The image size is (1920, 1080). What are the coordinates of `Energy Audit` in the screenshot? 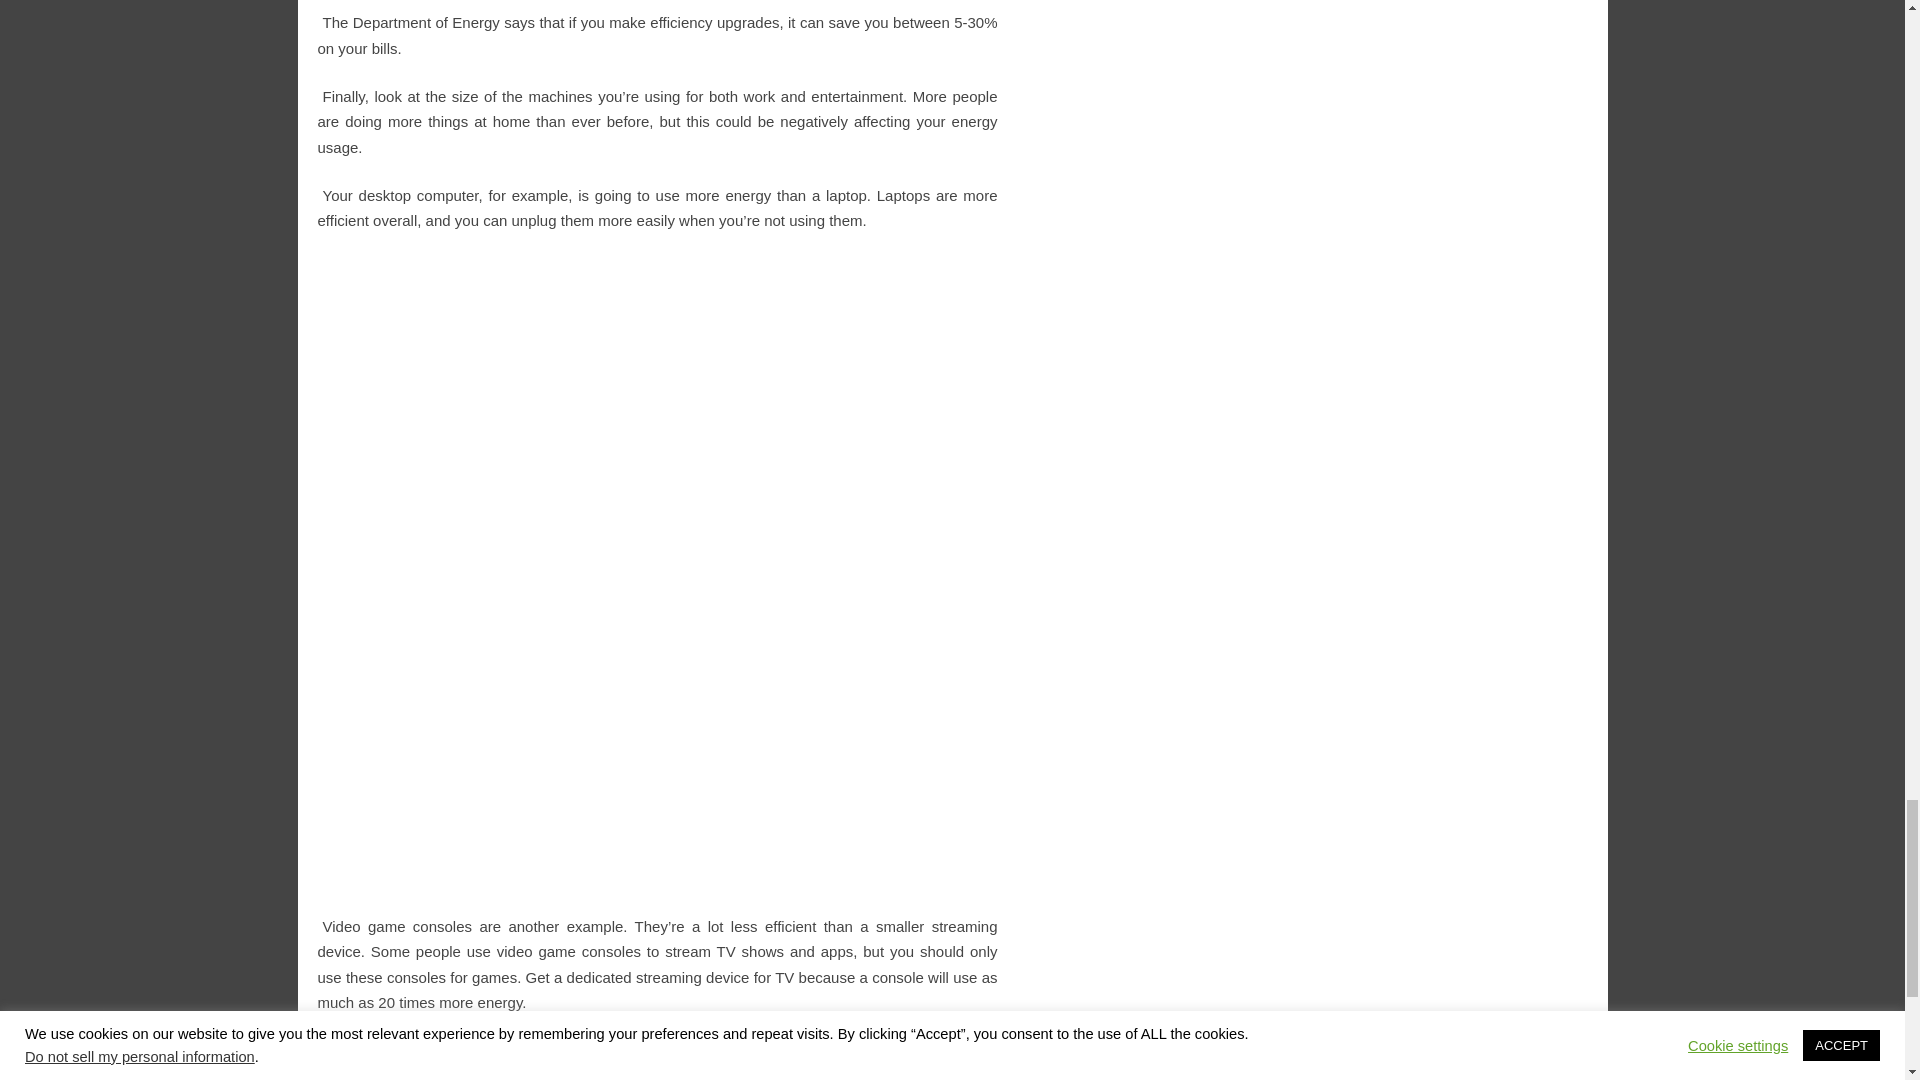 It's located at (395, 1060).